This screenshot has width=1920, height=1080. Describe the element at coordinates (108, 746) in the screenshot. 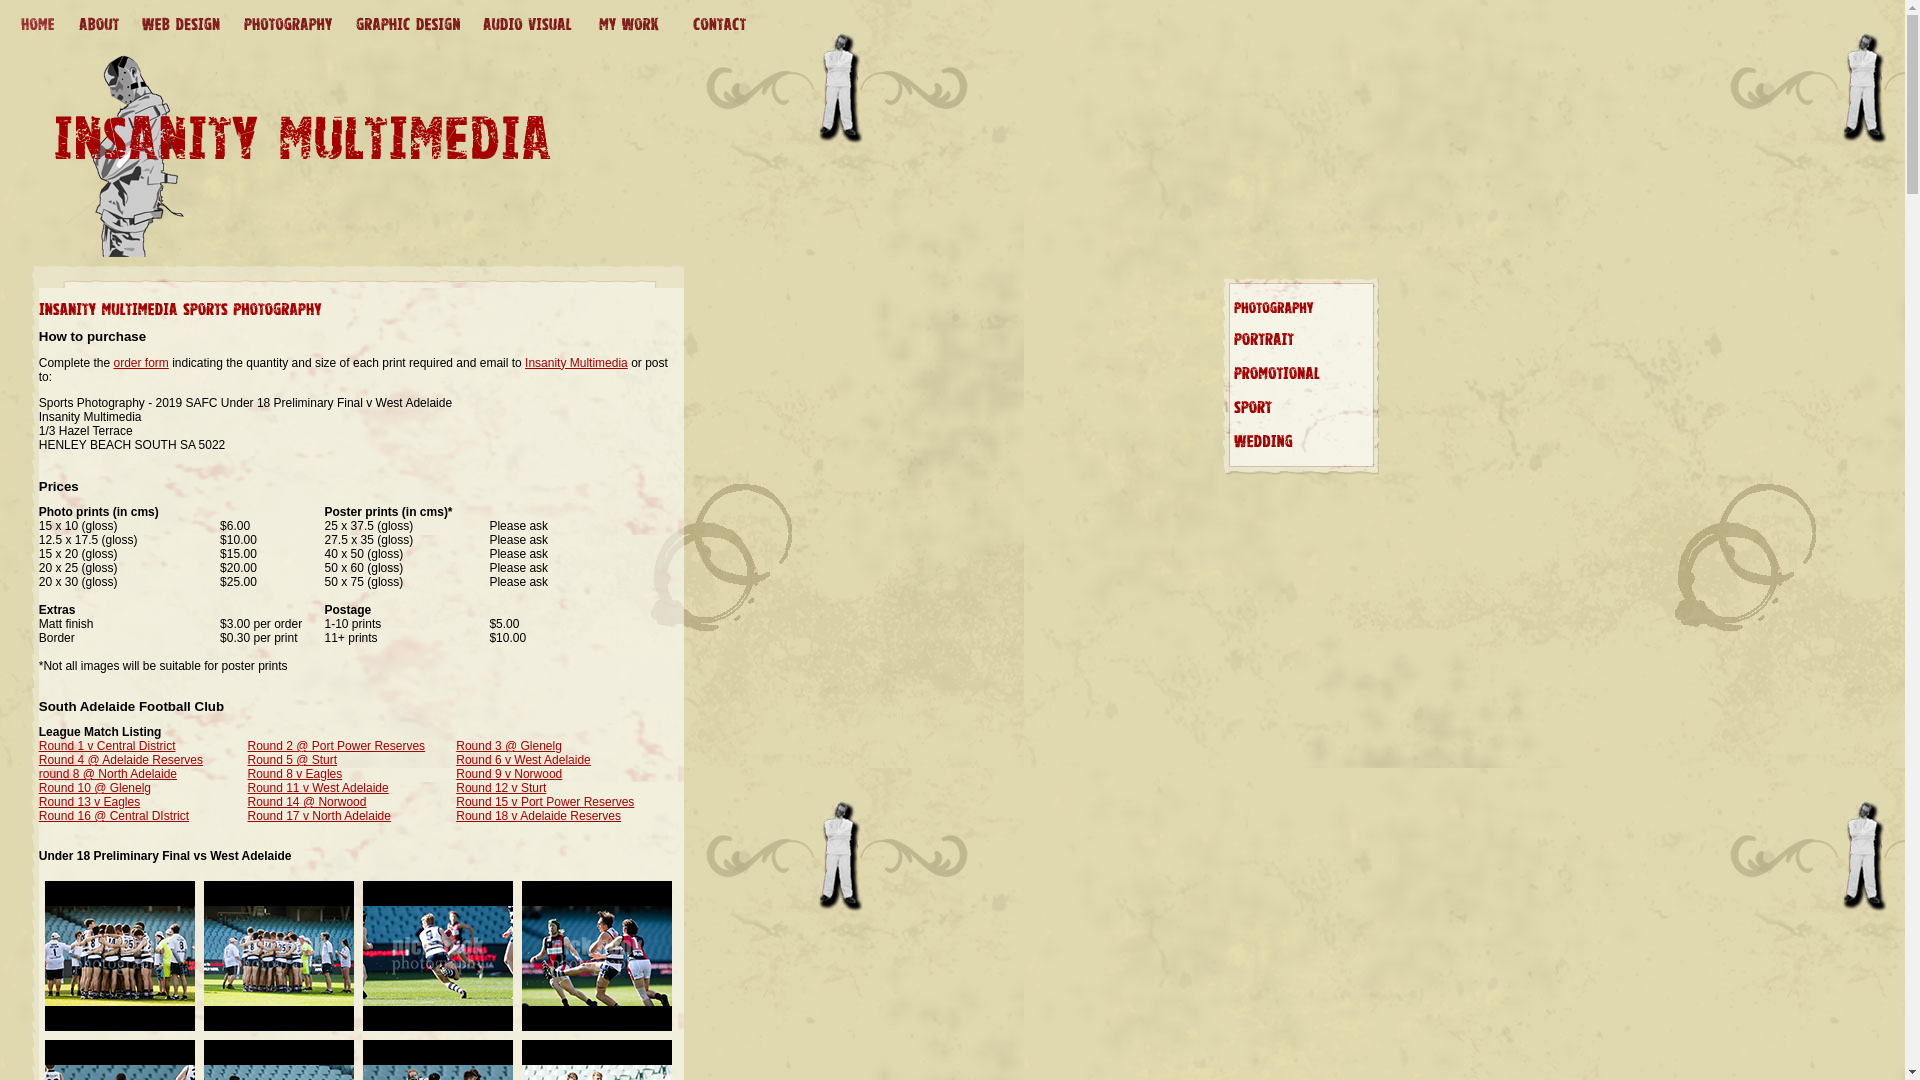

I see `Round 1 v Central District` at that location.